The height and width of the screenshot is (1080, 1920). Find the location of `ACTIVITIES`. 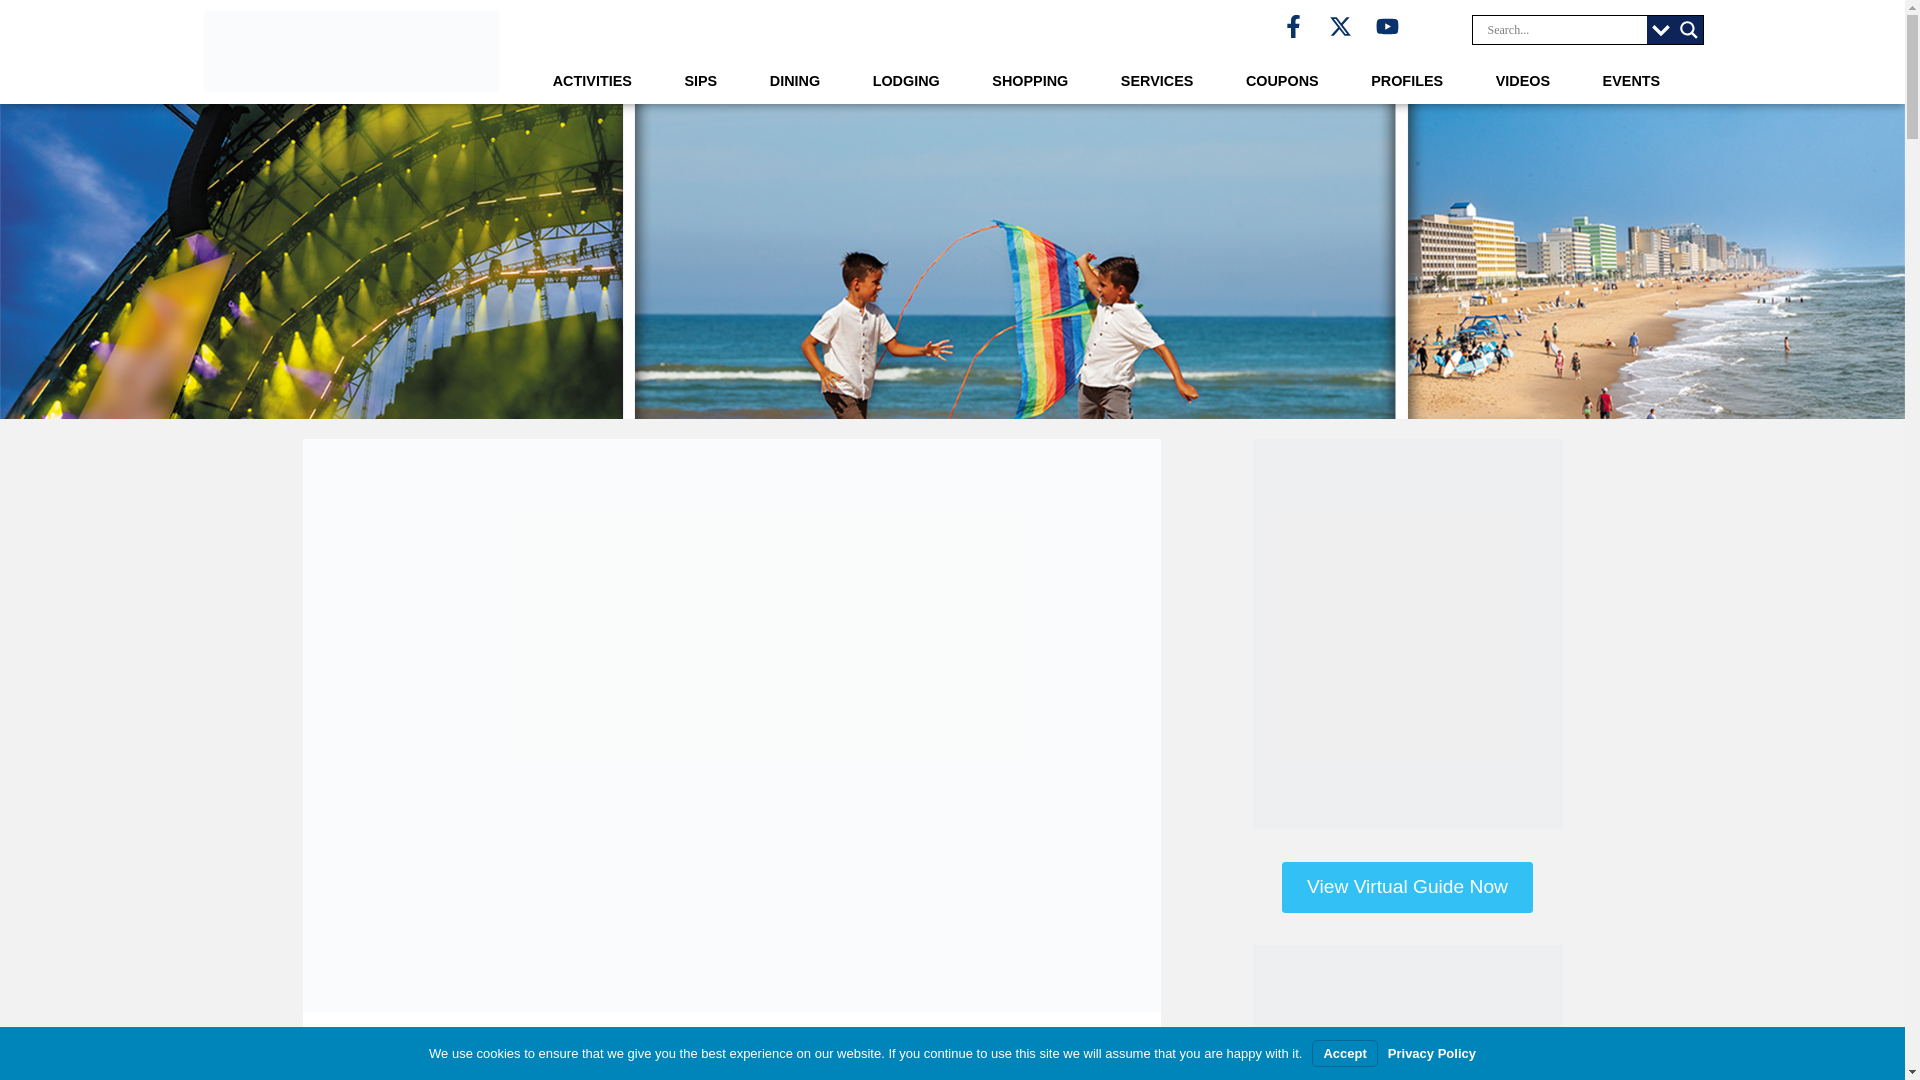

ACTIVITIES is located at coordinates (592, 82).